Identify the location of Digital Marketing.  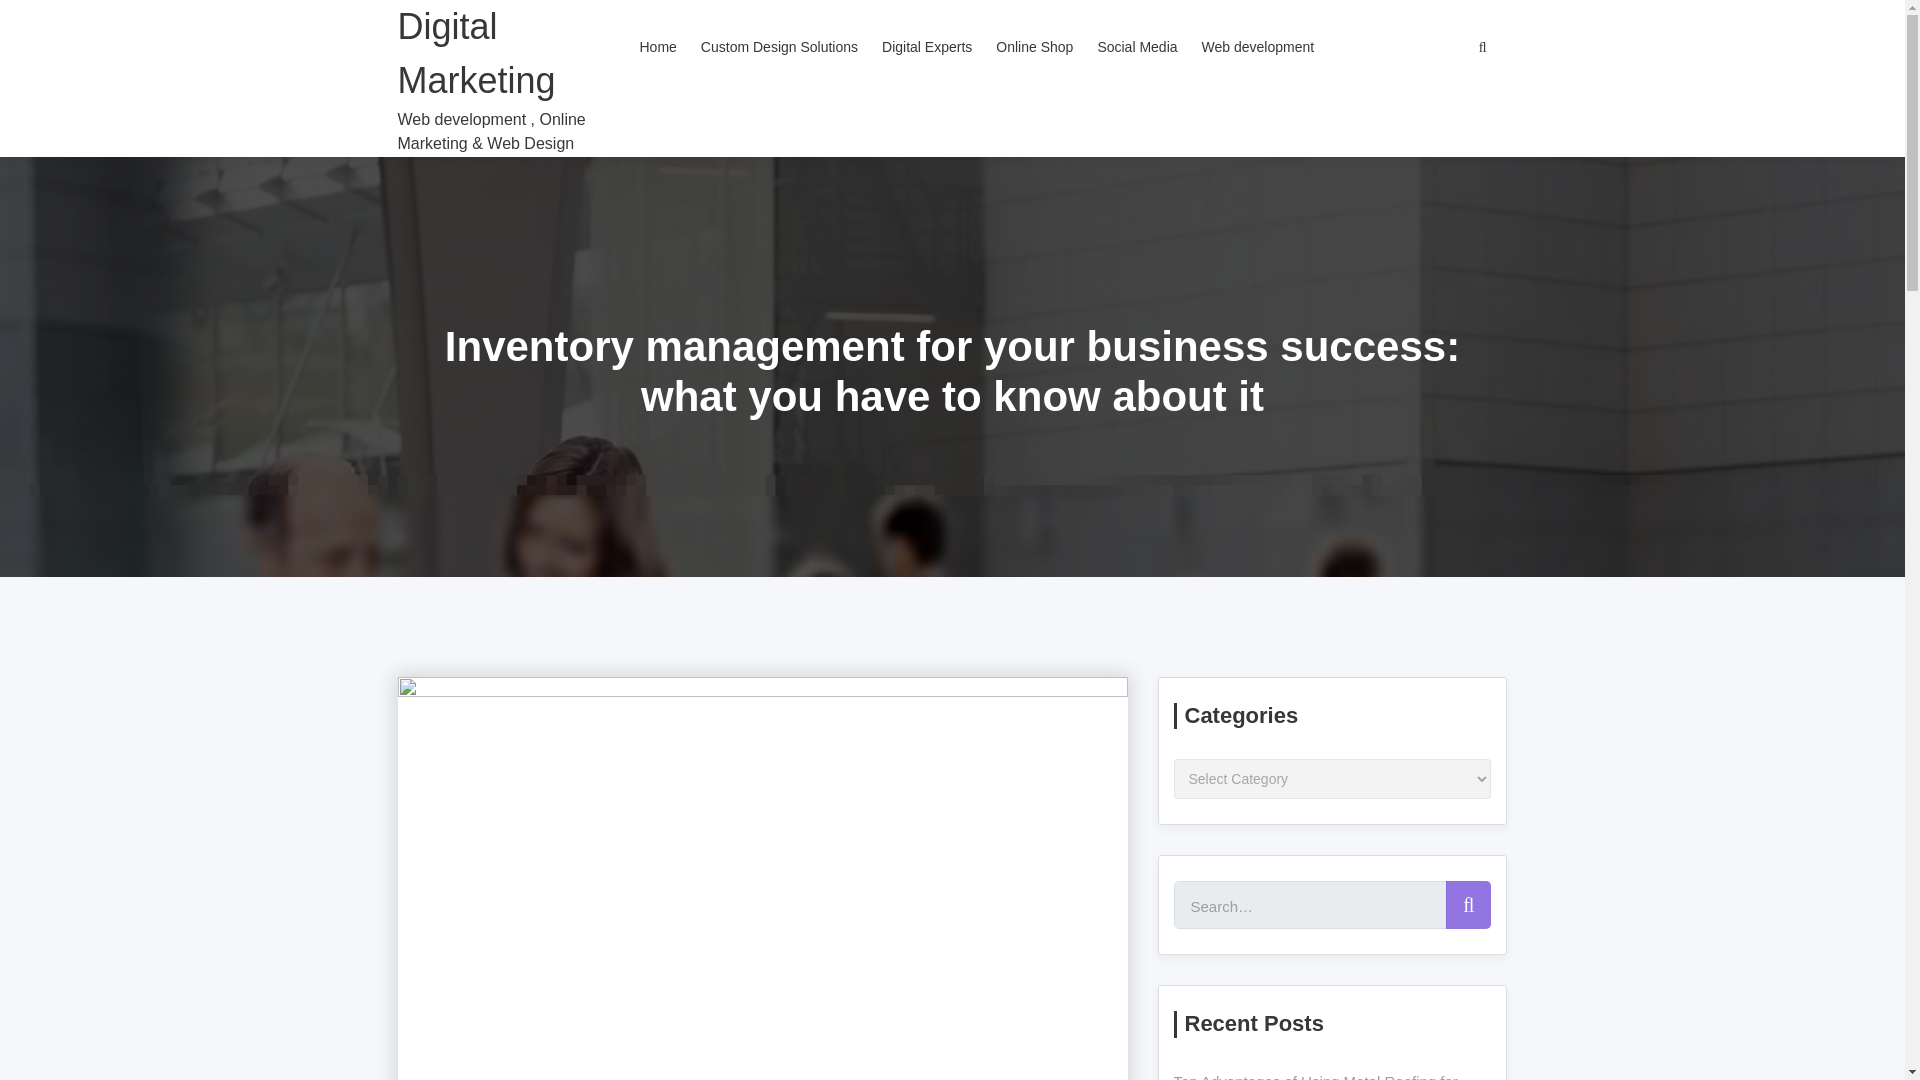
(512, 54).